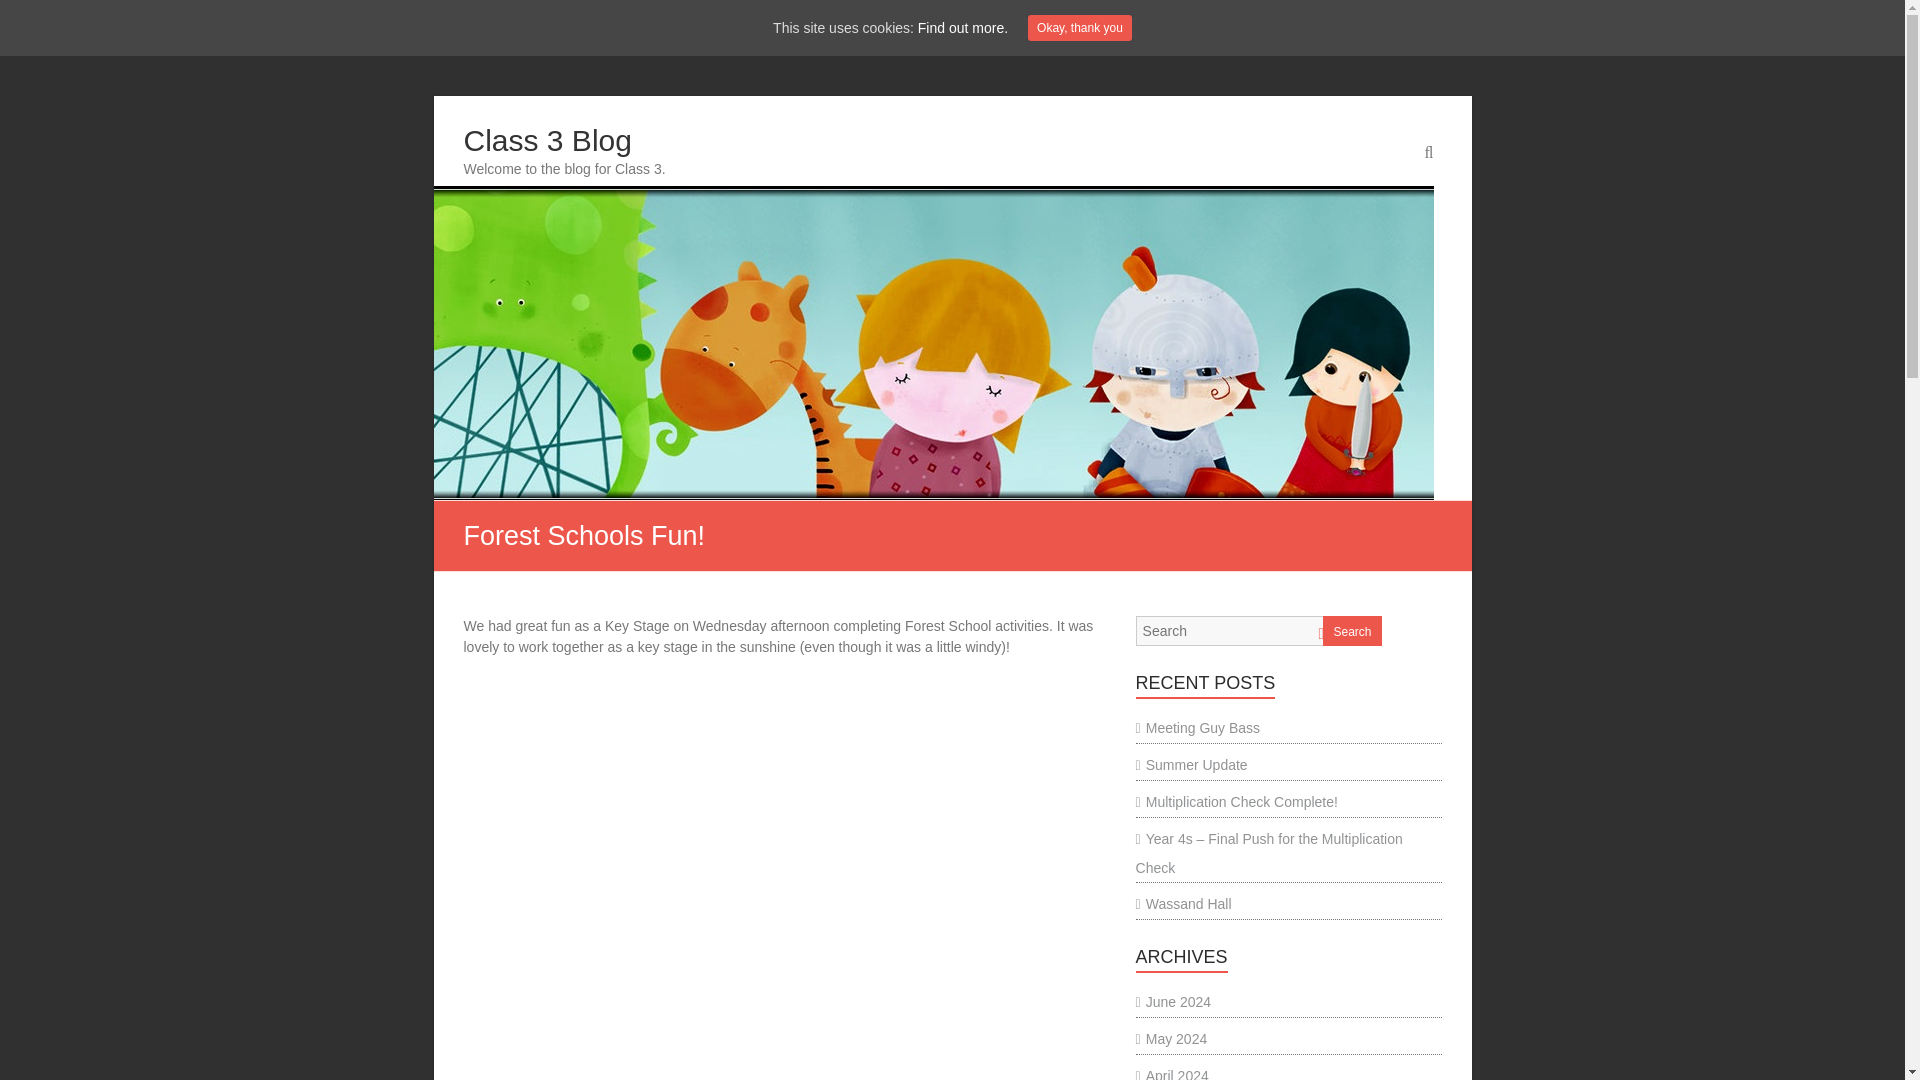 Image resolution: width=1920 pixels, height=1080 pixels. Describe the element at coordinates (28, 15) in the screenshot. I see `Search` at that location.